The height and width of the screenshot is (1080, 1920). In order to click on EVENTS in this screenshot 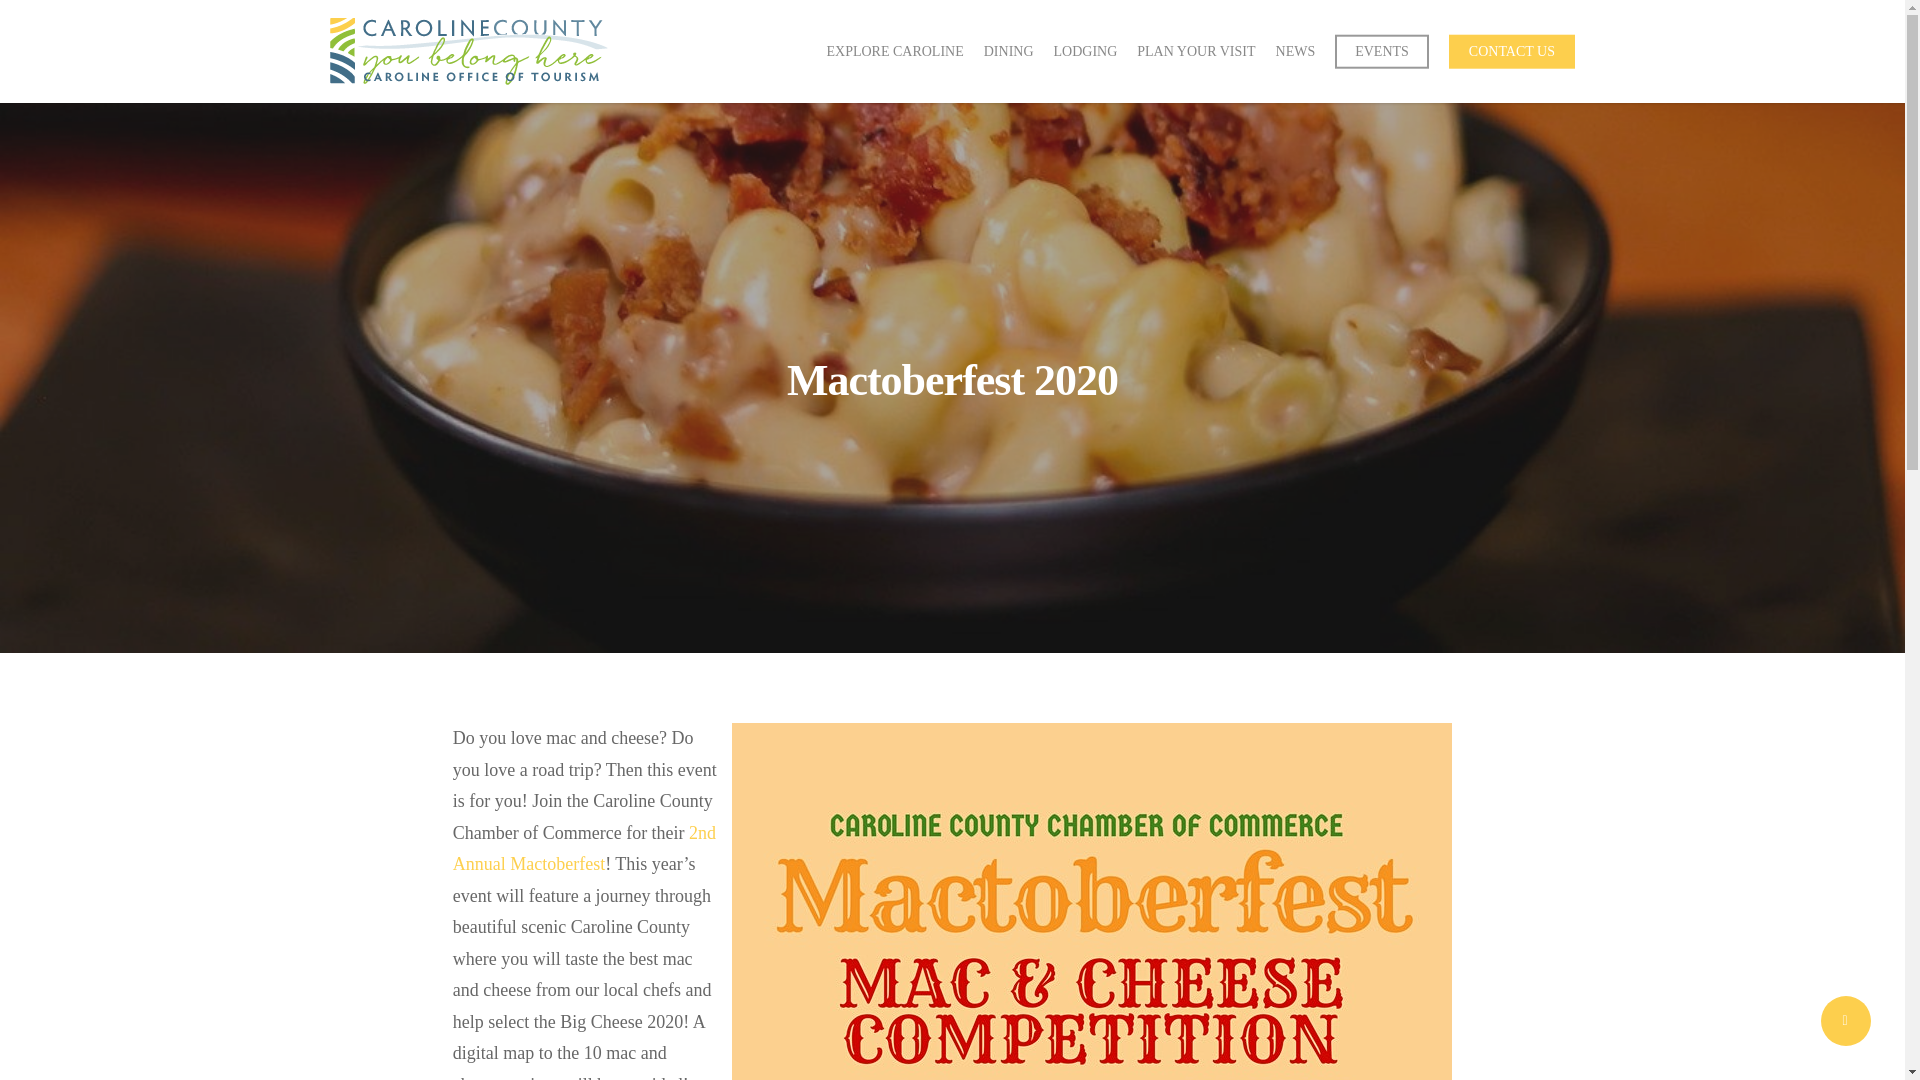, I will do `click(1381, 52)`.